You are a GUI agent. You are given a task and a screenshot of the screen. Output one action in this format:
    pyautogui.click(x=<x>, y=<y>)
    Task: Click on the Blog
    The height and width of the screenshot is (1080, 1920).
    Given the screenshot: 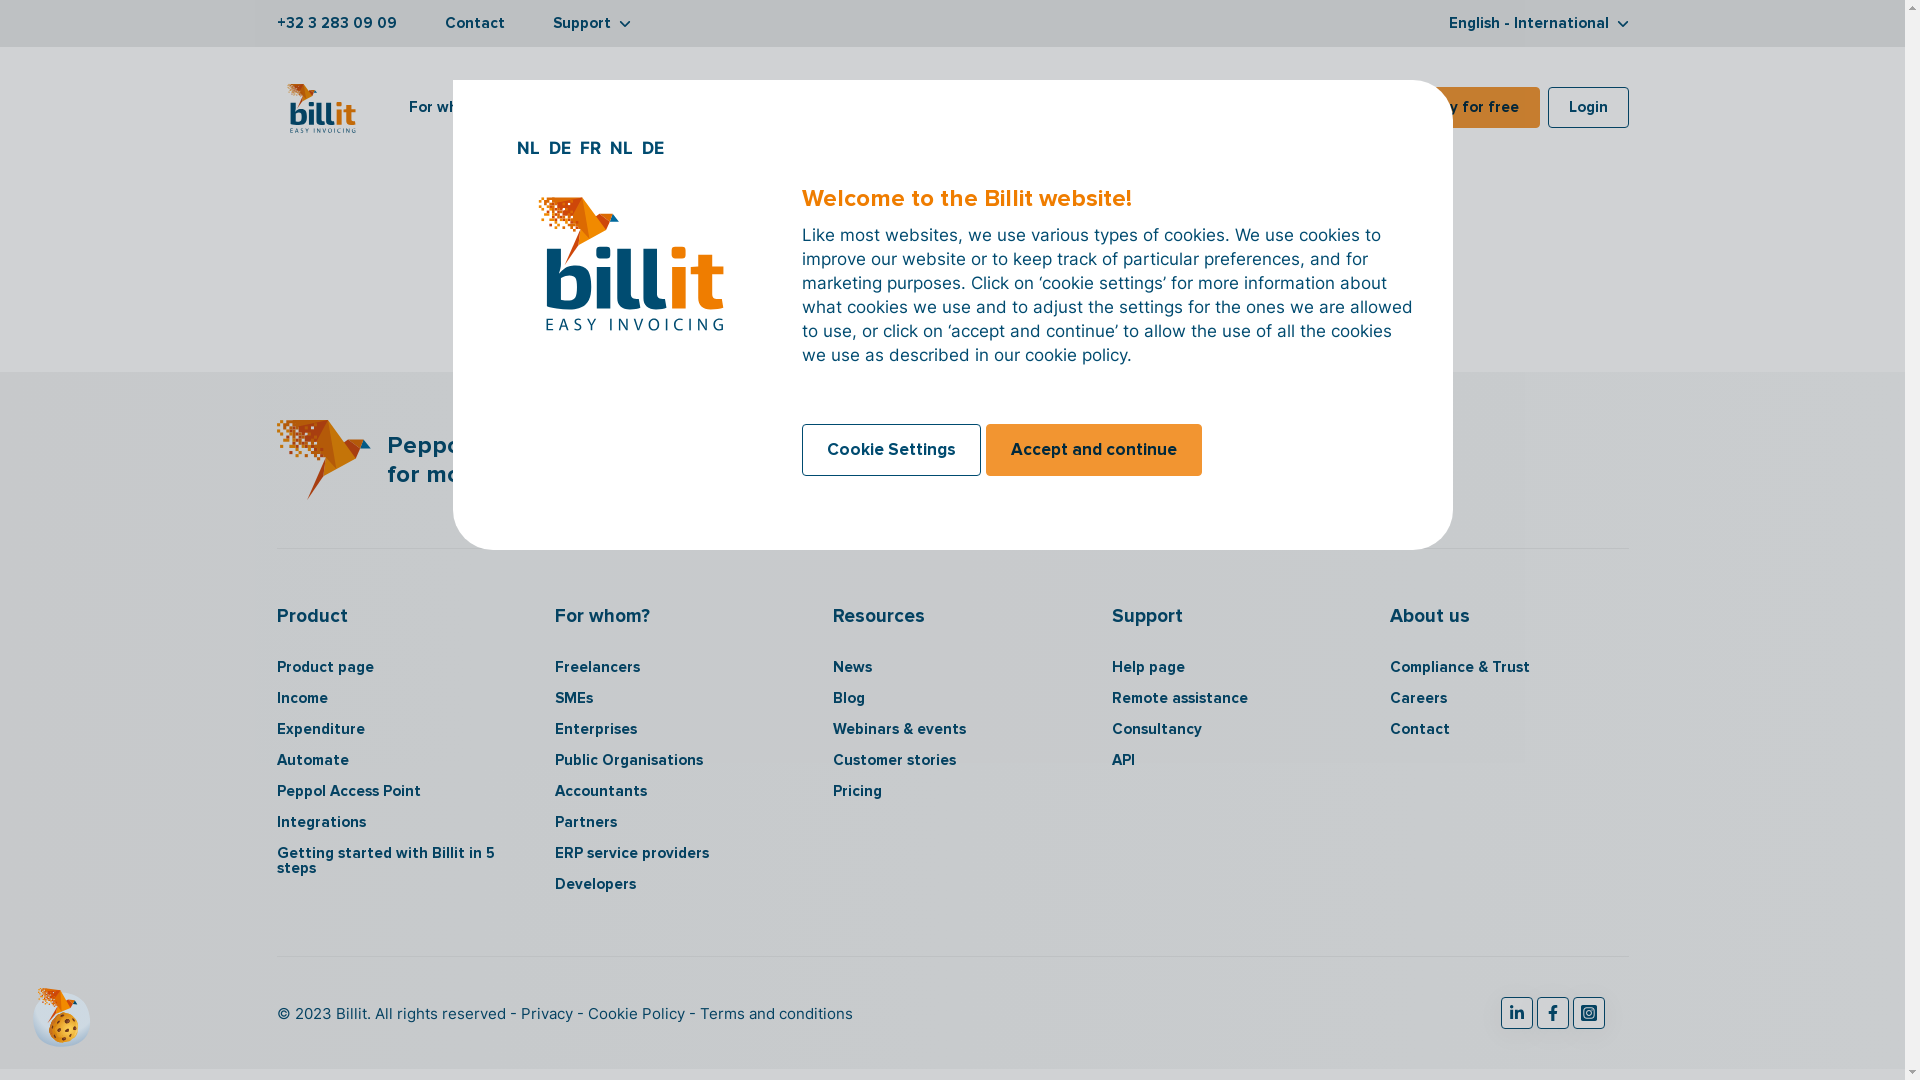 What is the action you would take?
    pyautogui.click(x=952, y=698)
    